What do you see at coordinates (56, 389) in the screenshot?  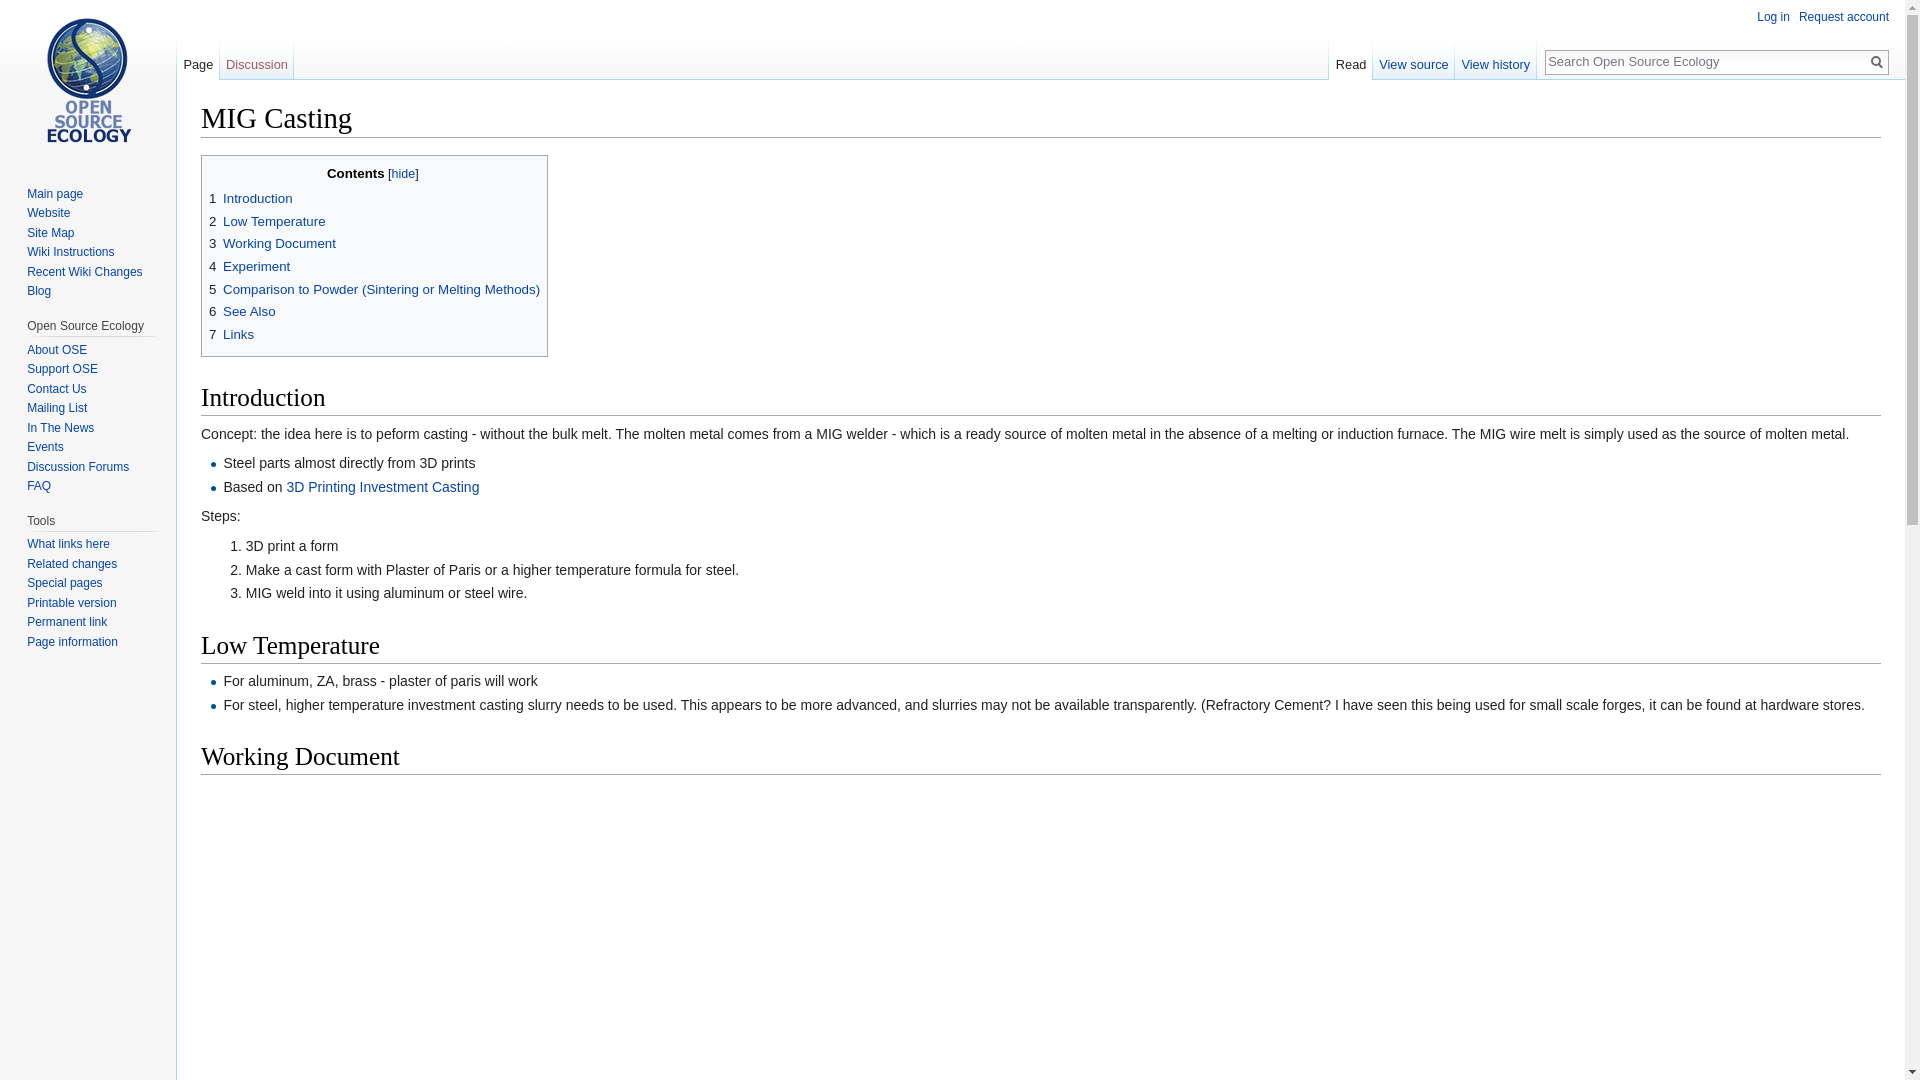 I see `Contact Us` at bounding box center [56, 389].